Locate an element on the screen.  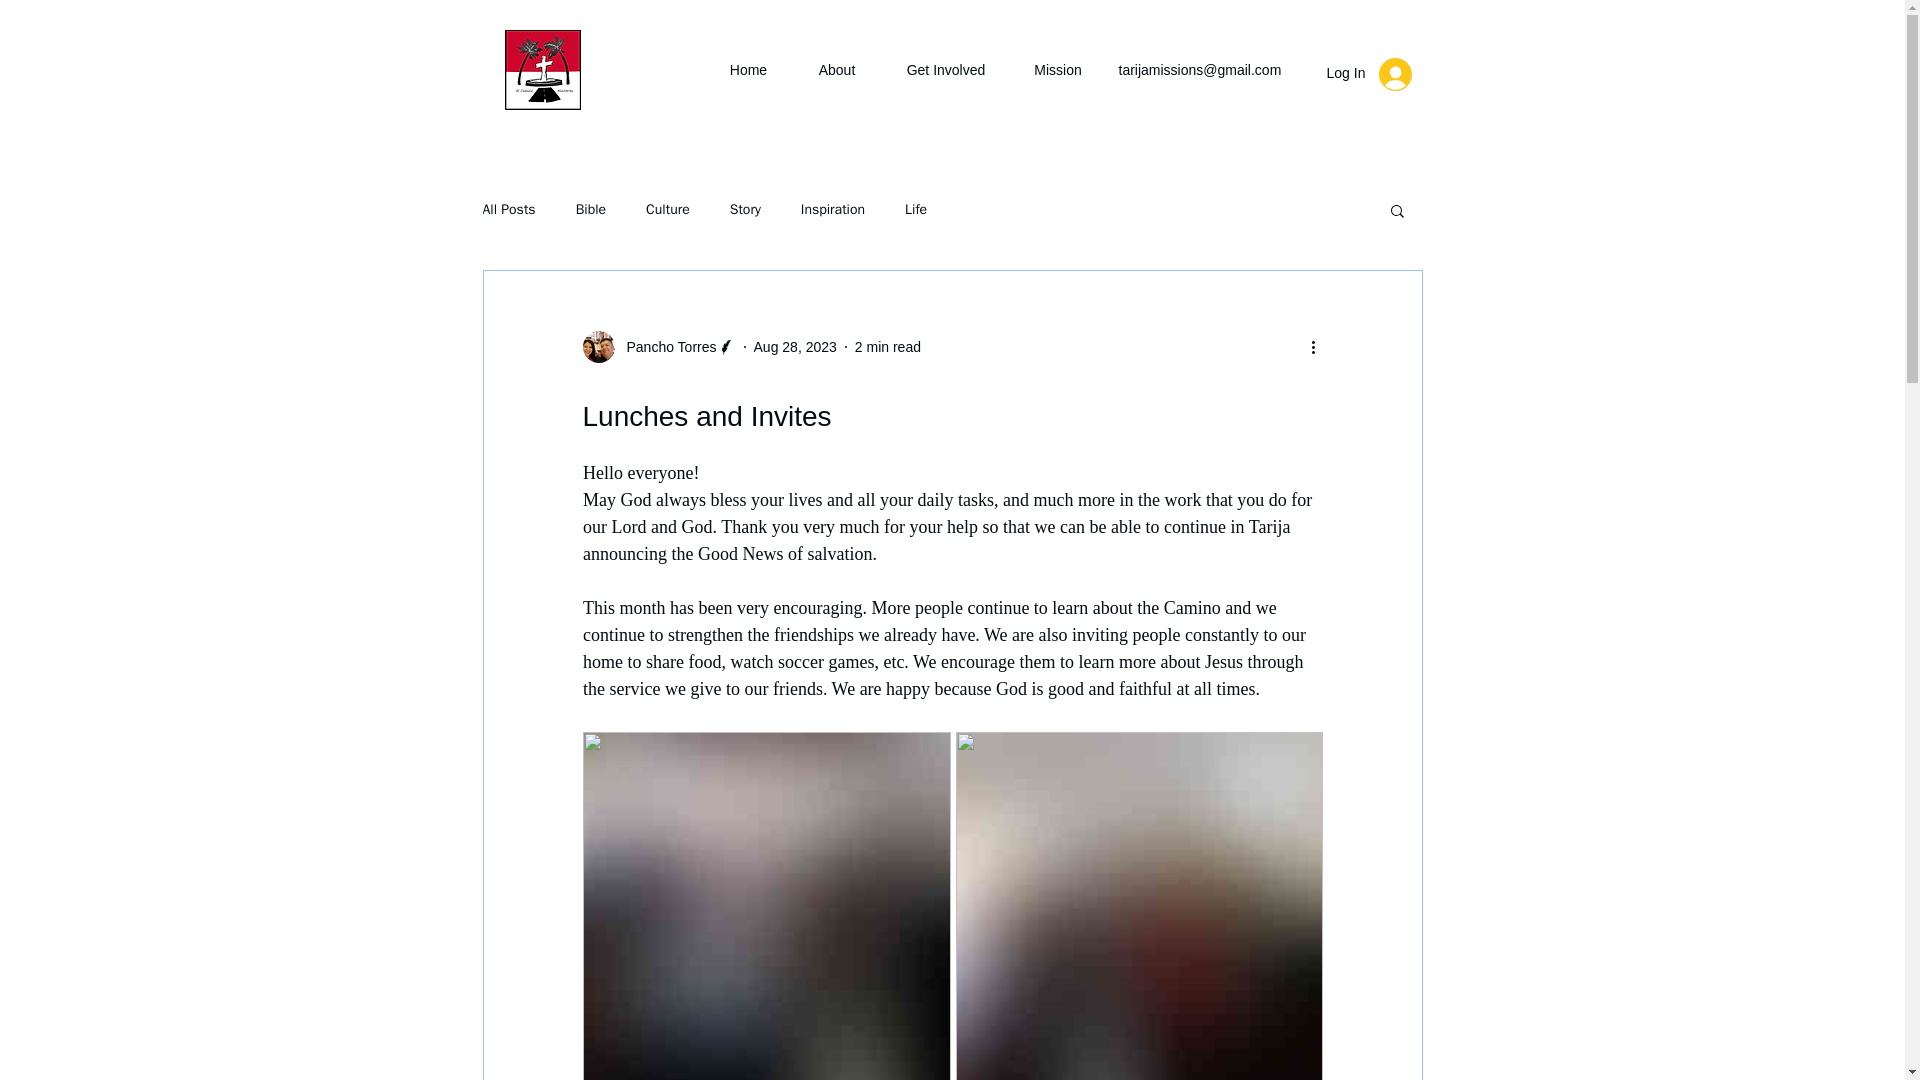
About is located at coordinates (836, 70).